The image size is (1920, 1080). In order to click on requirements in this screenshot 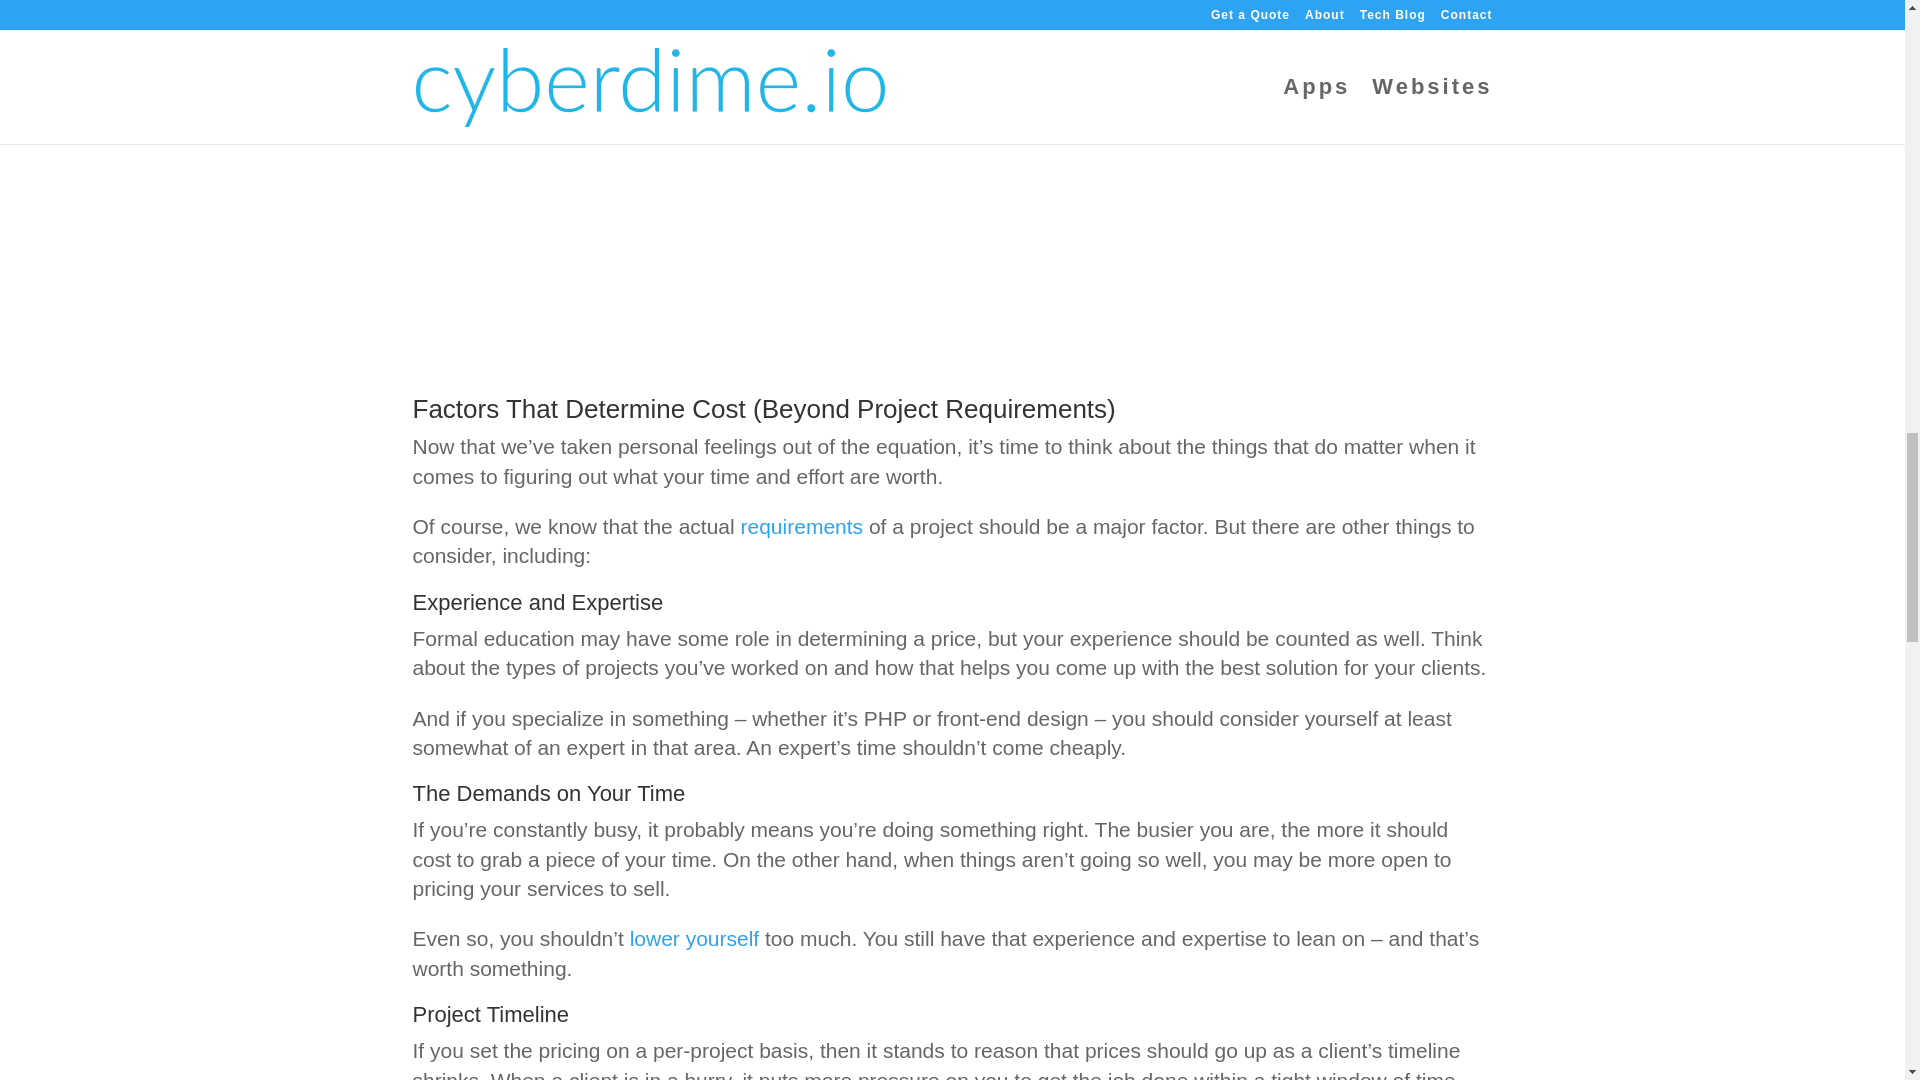, I will do `click(802, 526)`.